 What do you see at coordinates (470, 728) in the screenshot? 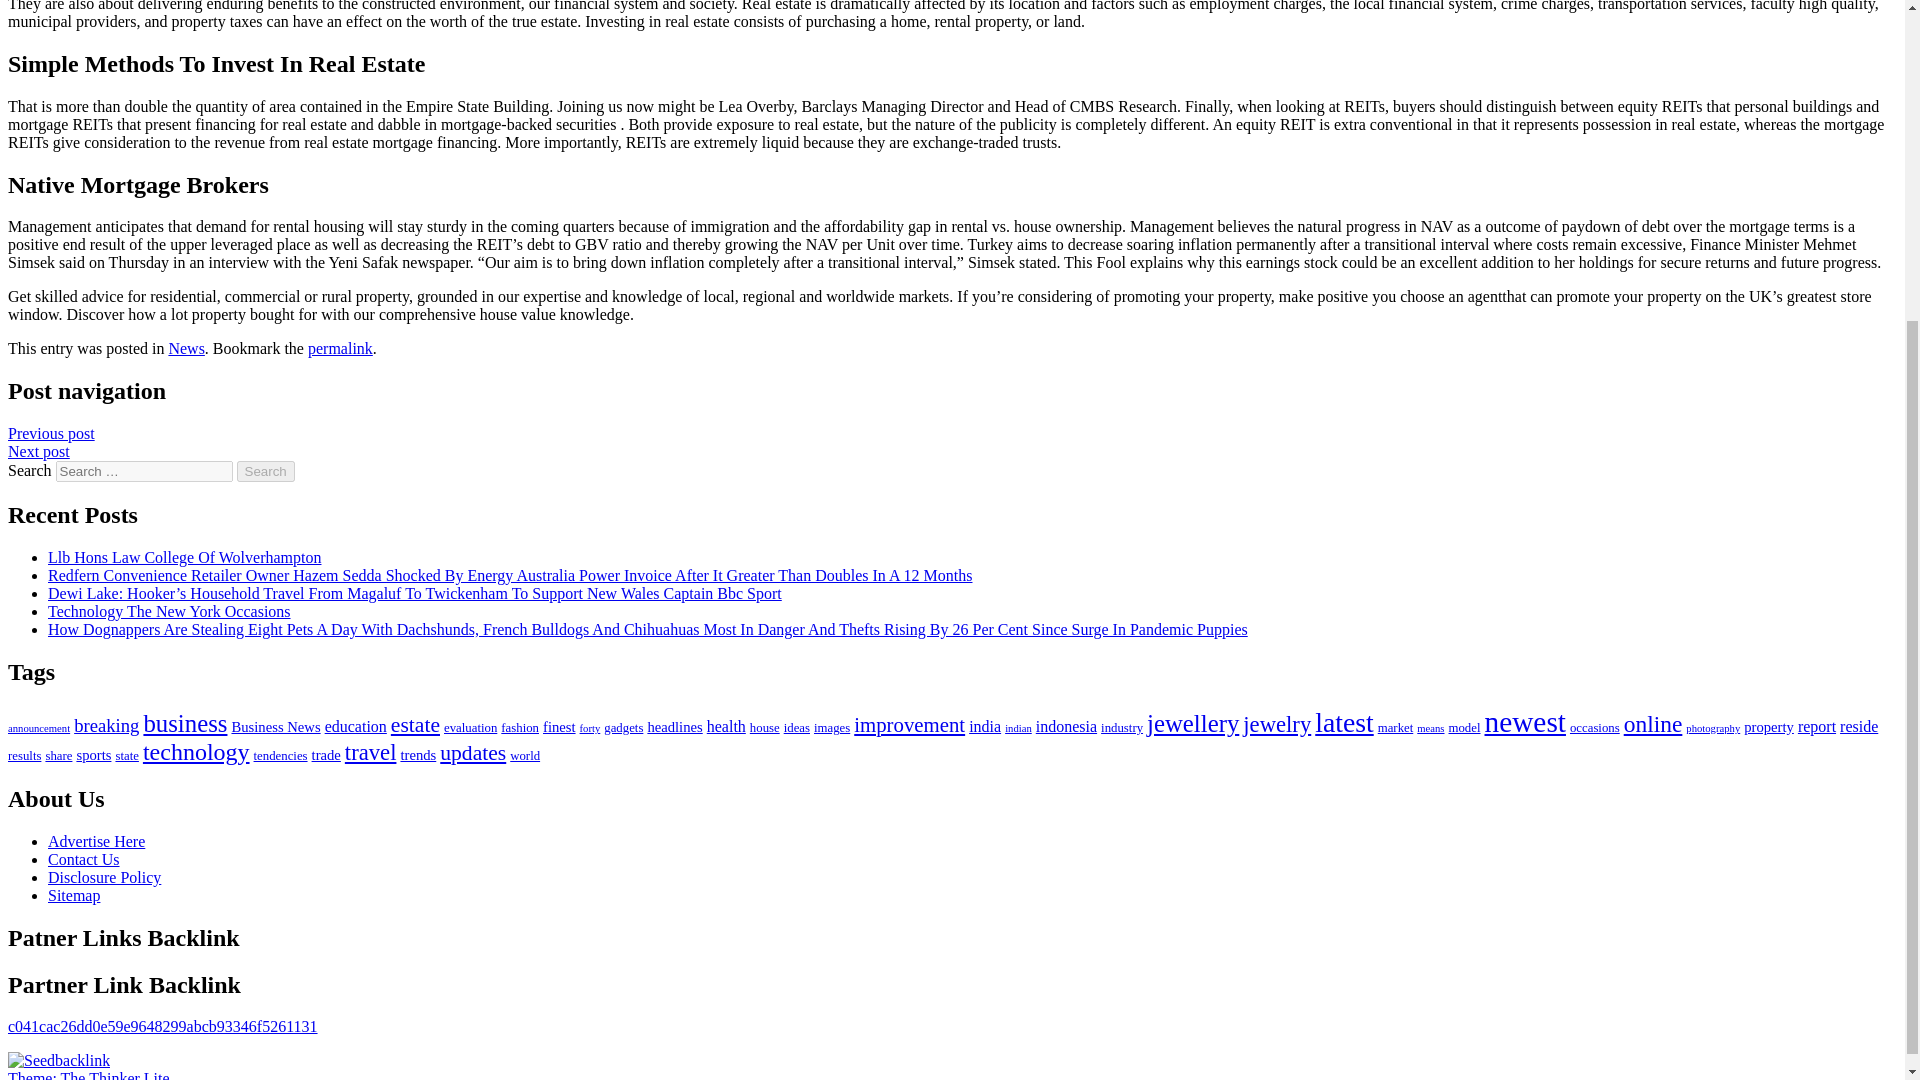
I see `evaluation` at bounding box center [470, 728].